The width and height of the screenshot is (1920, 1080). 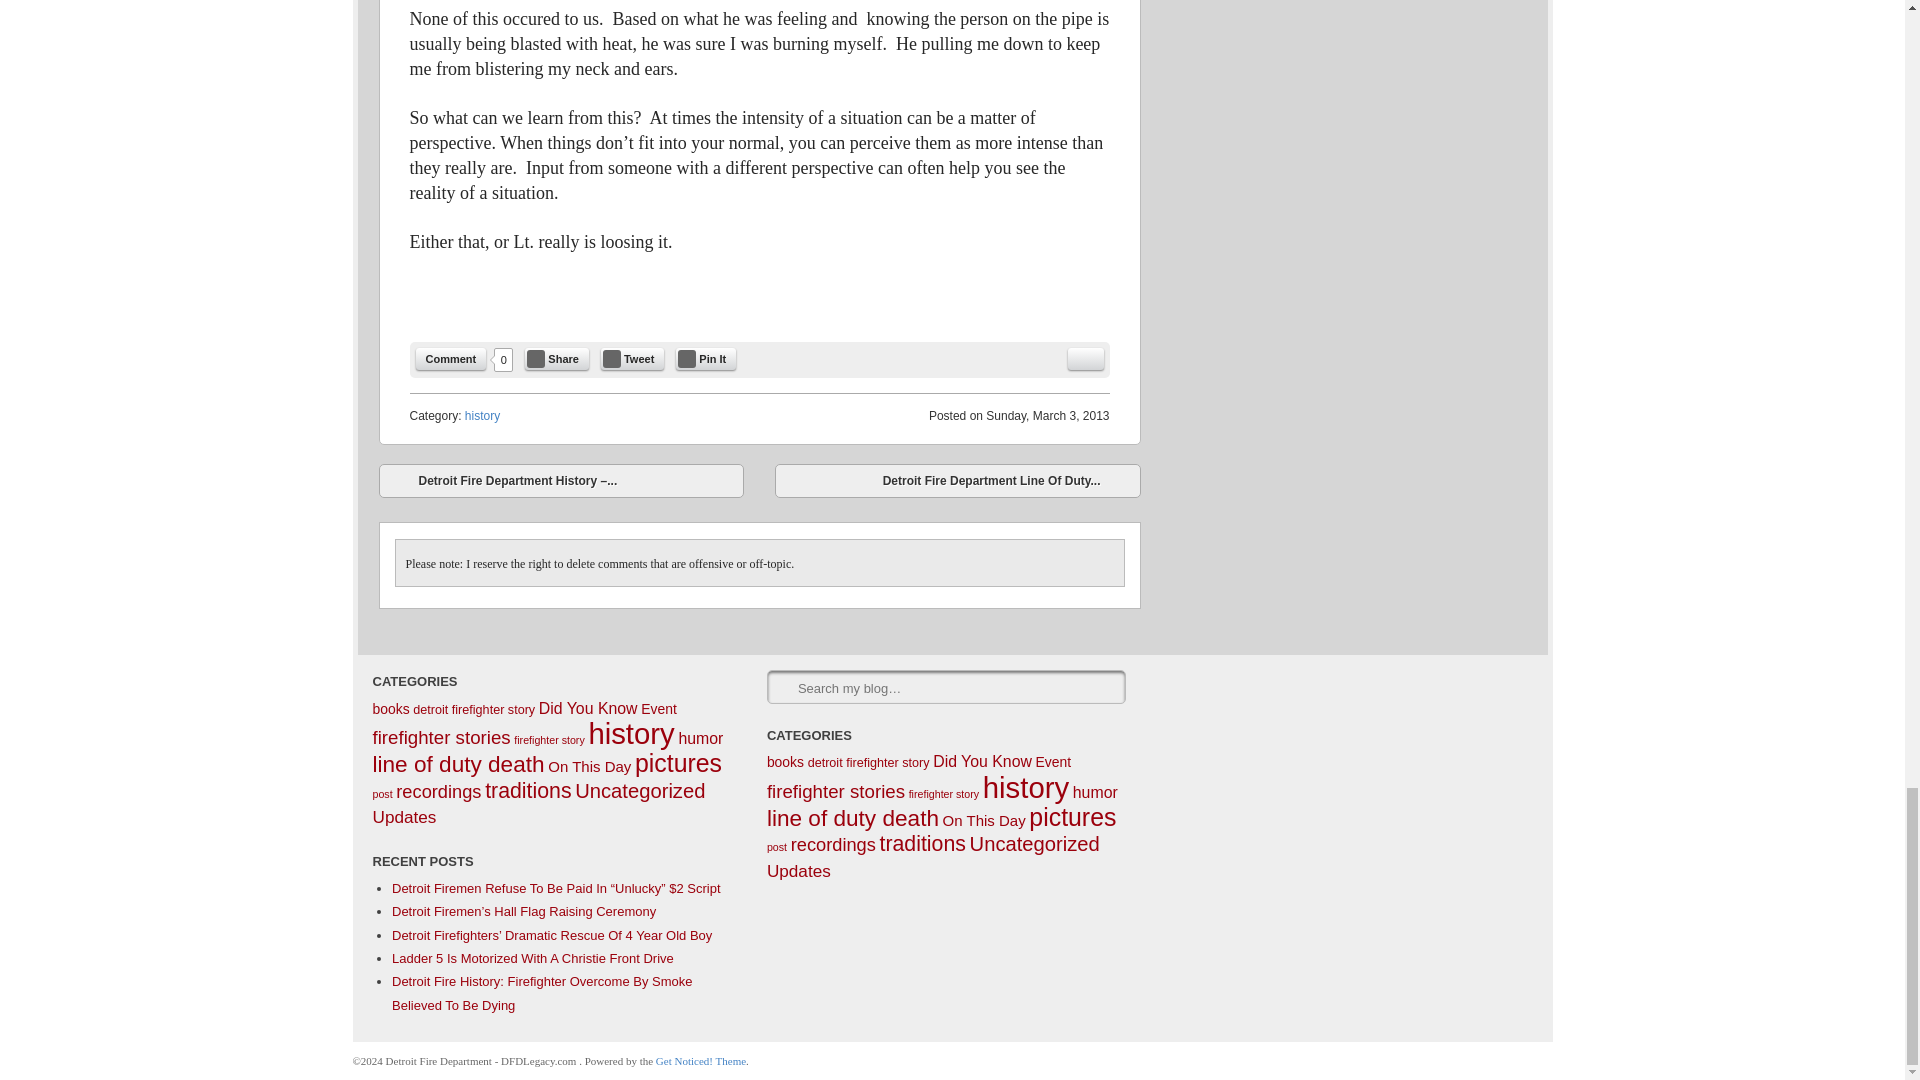 I want to click on Tweet this Post, so click(x=632, y=358).